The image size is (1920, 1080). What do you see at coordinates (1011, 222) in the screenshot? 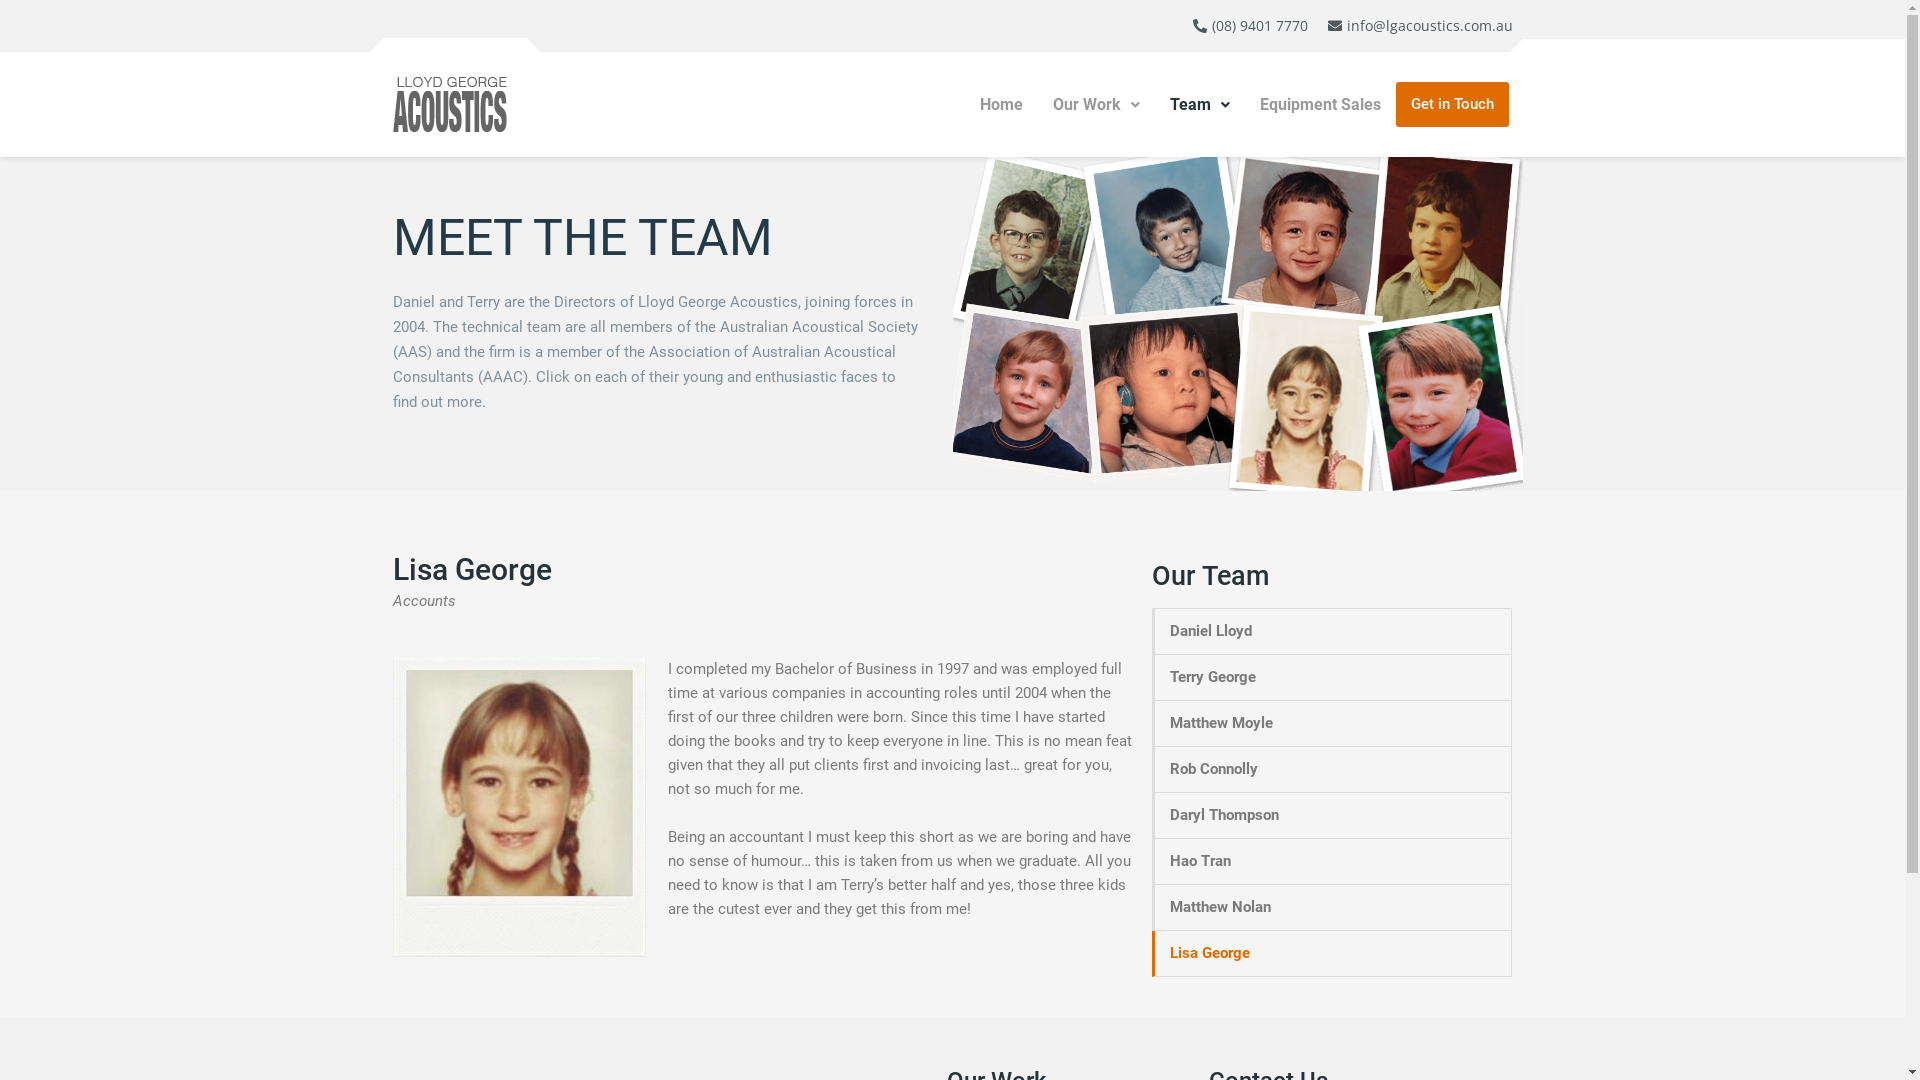
I see `Daniel Lloyd` at bounding box center [1011, 222].